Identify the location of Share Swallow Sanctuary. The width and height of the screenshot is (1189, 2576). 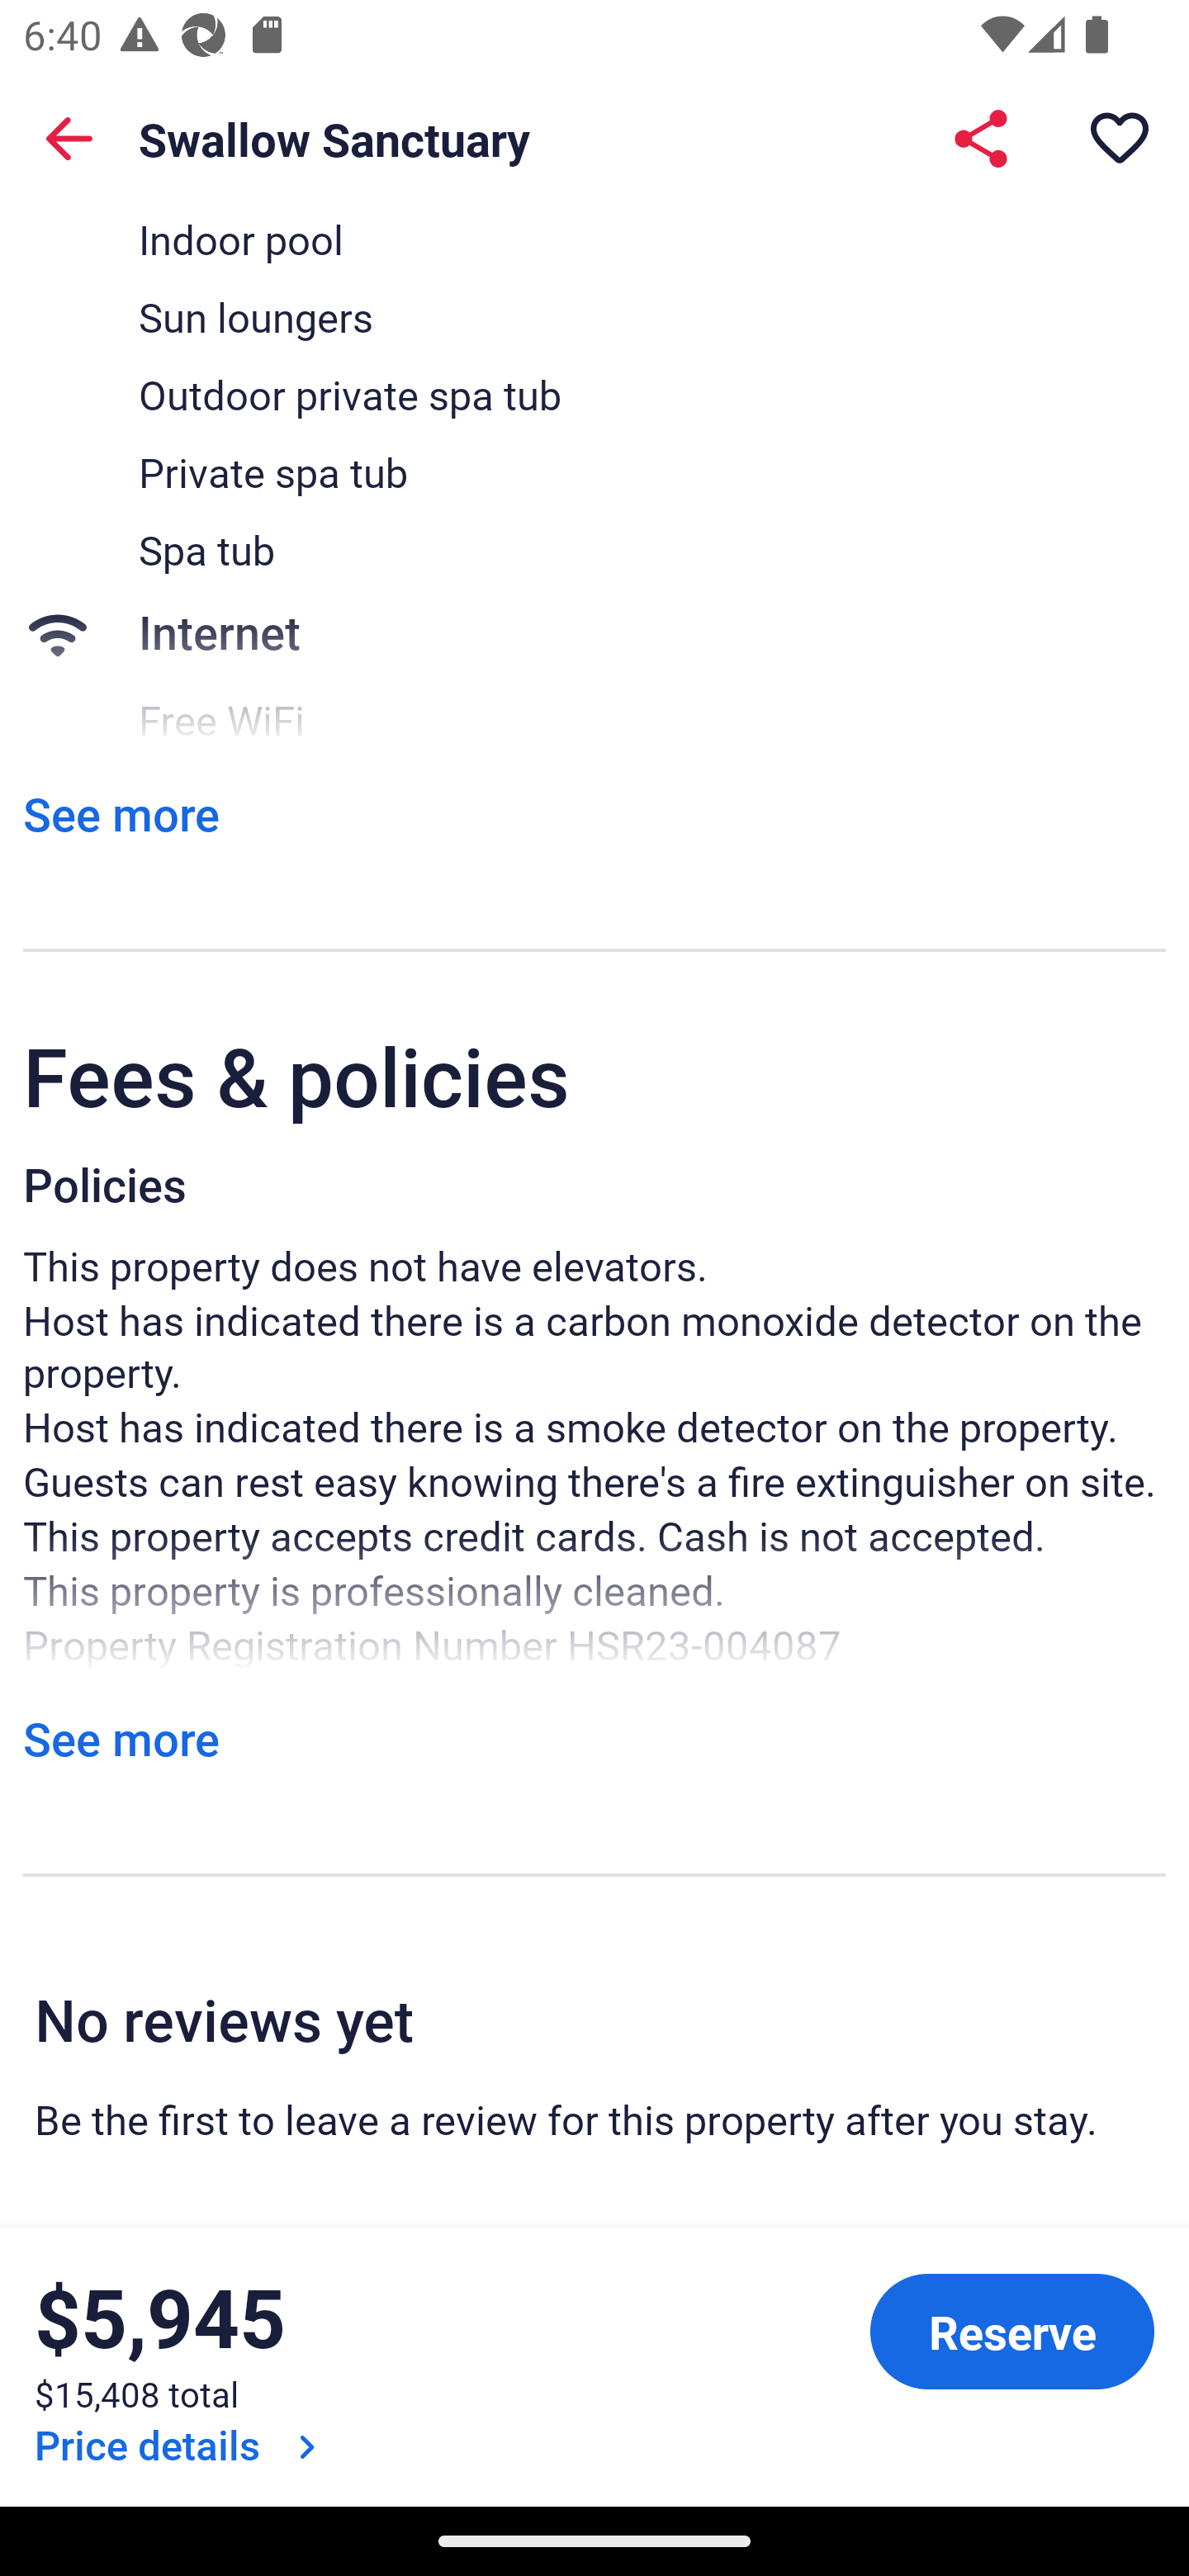
(981, 139).